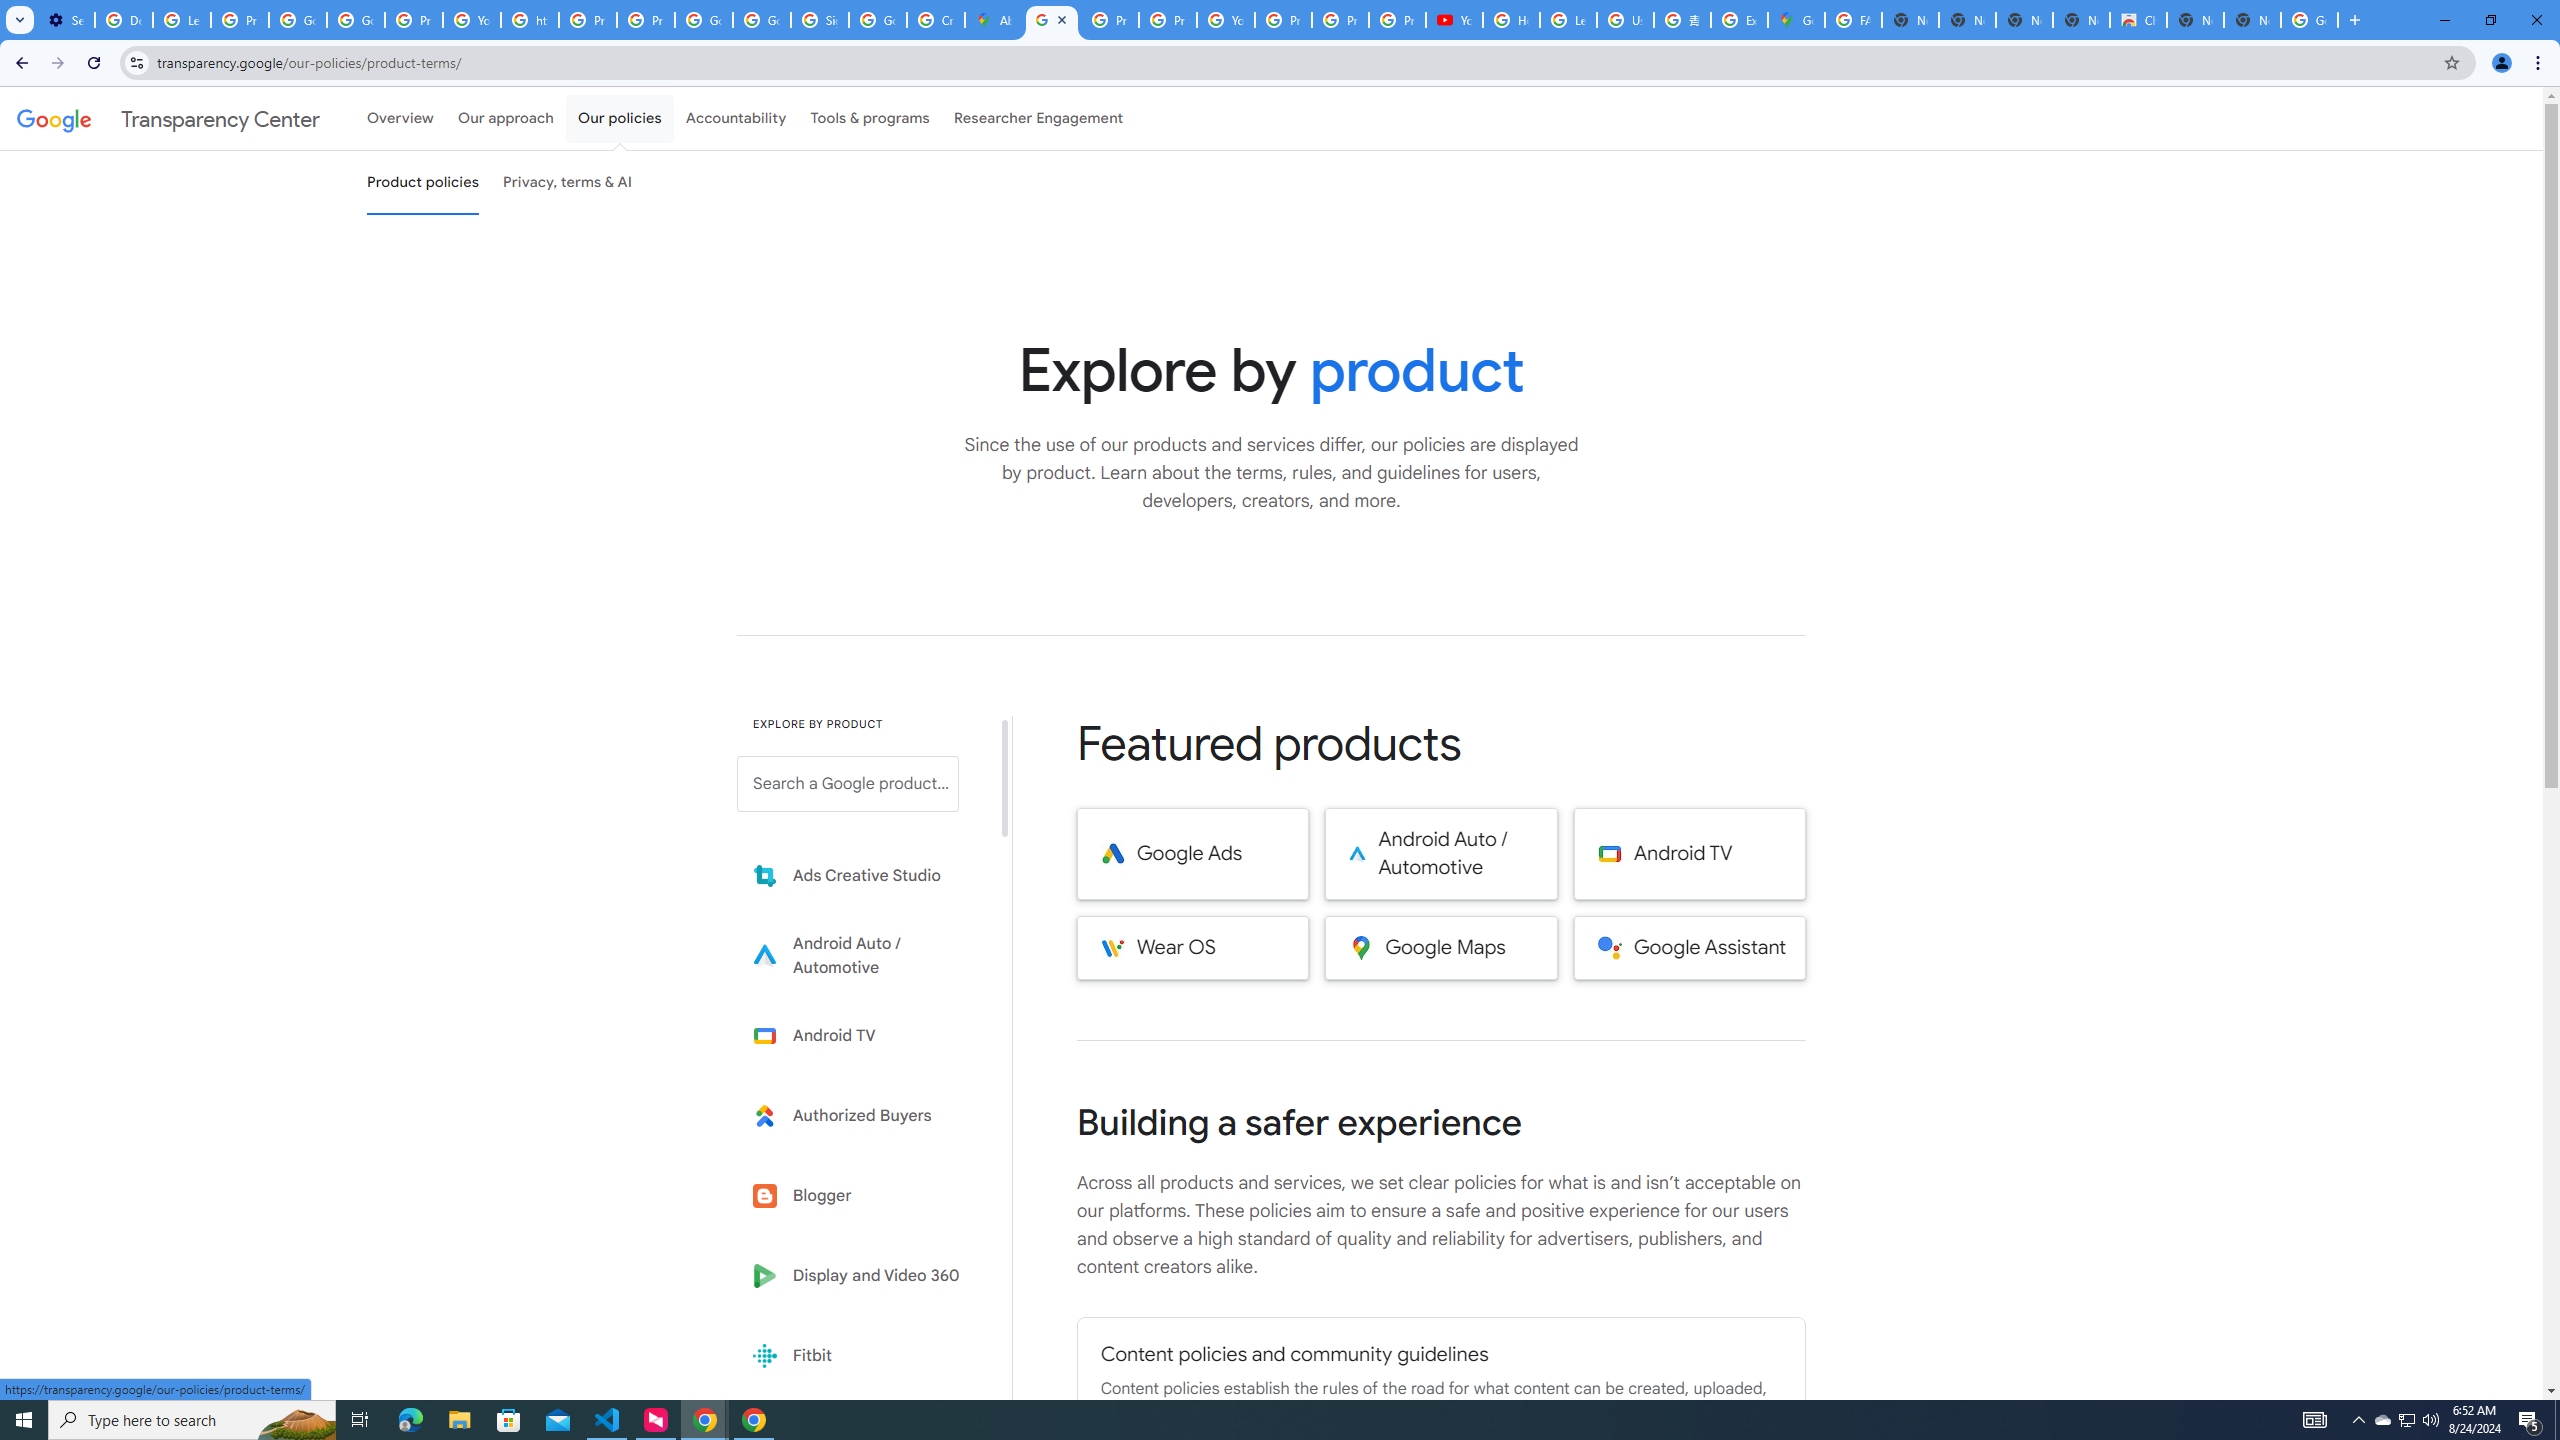 Image resolution: width=2560 pixels, height=1440 pixels. What do you see at coordinates (1795, 20) in the screenshot?
I see `Google Maps` at bounding box center [1795, 20].